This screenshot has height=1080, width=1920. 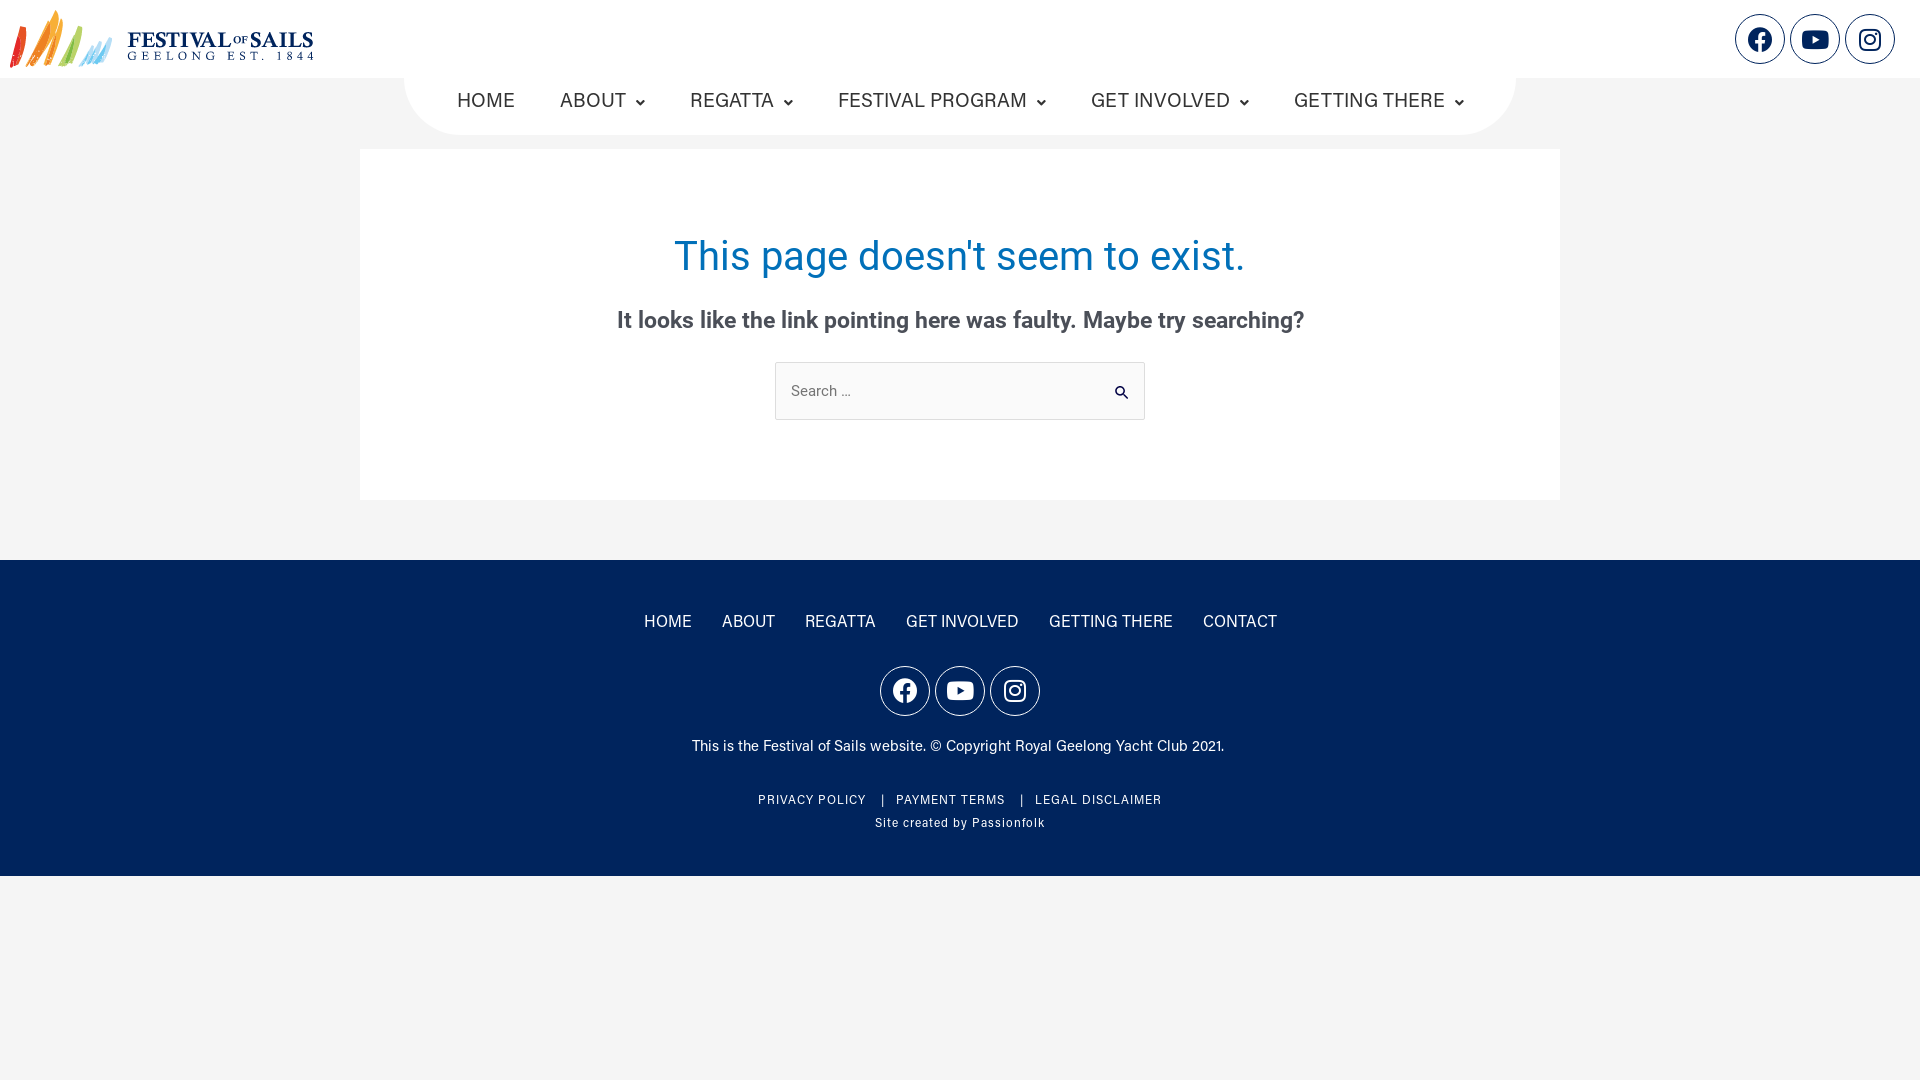 I want to click on PAYMENT TERMS, so click(x=950, y=801).